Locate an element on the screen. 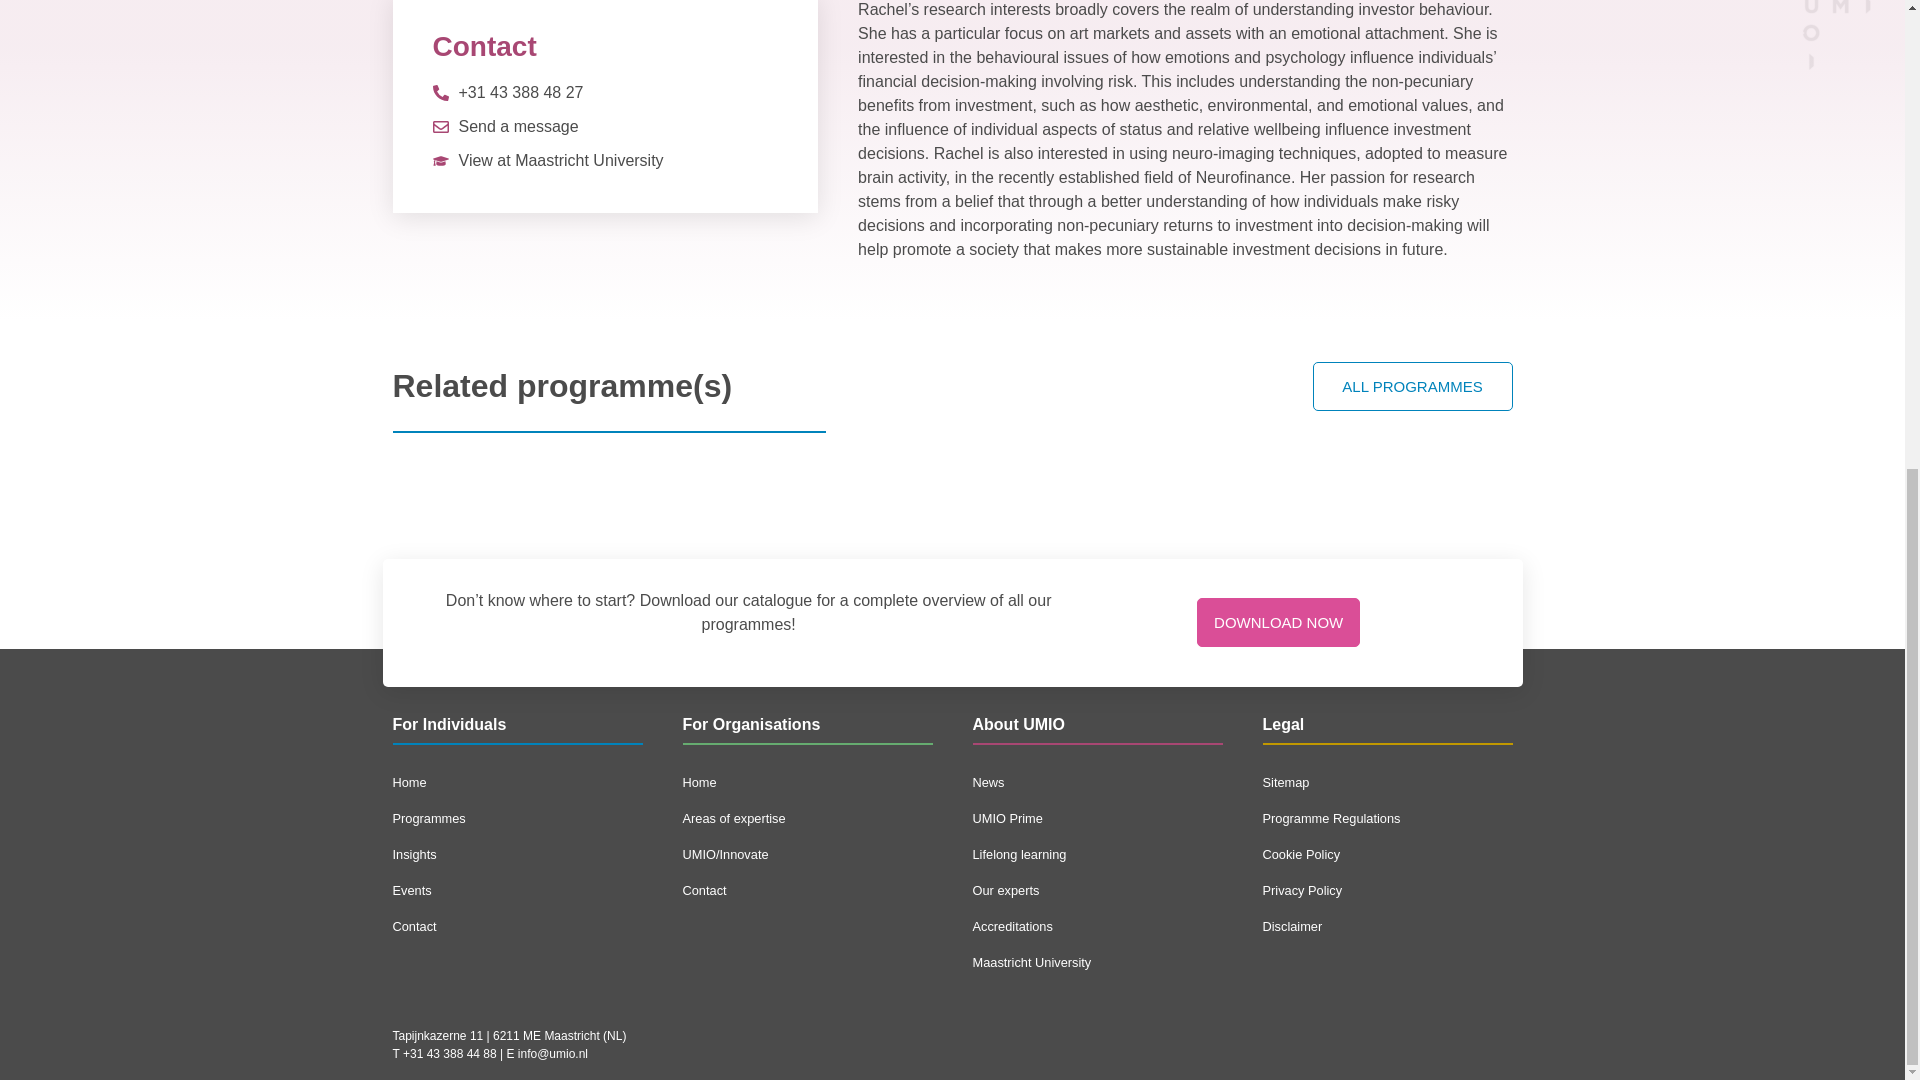 The height and width of the screenshot is (1080, 1920). Home is located at coordinates (516, 782).